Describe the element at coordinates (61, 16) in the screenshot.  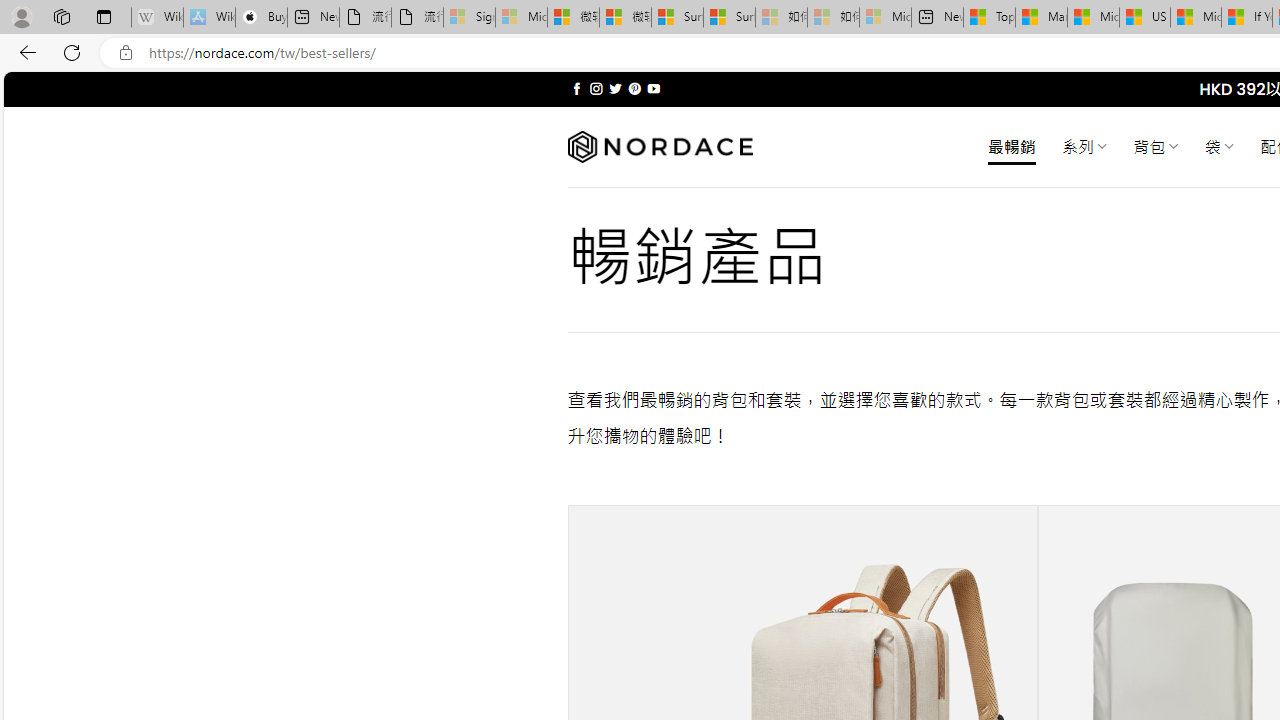
I see `Workspaces` at that location.